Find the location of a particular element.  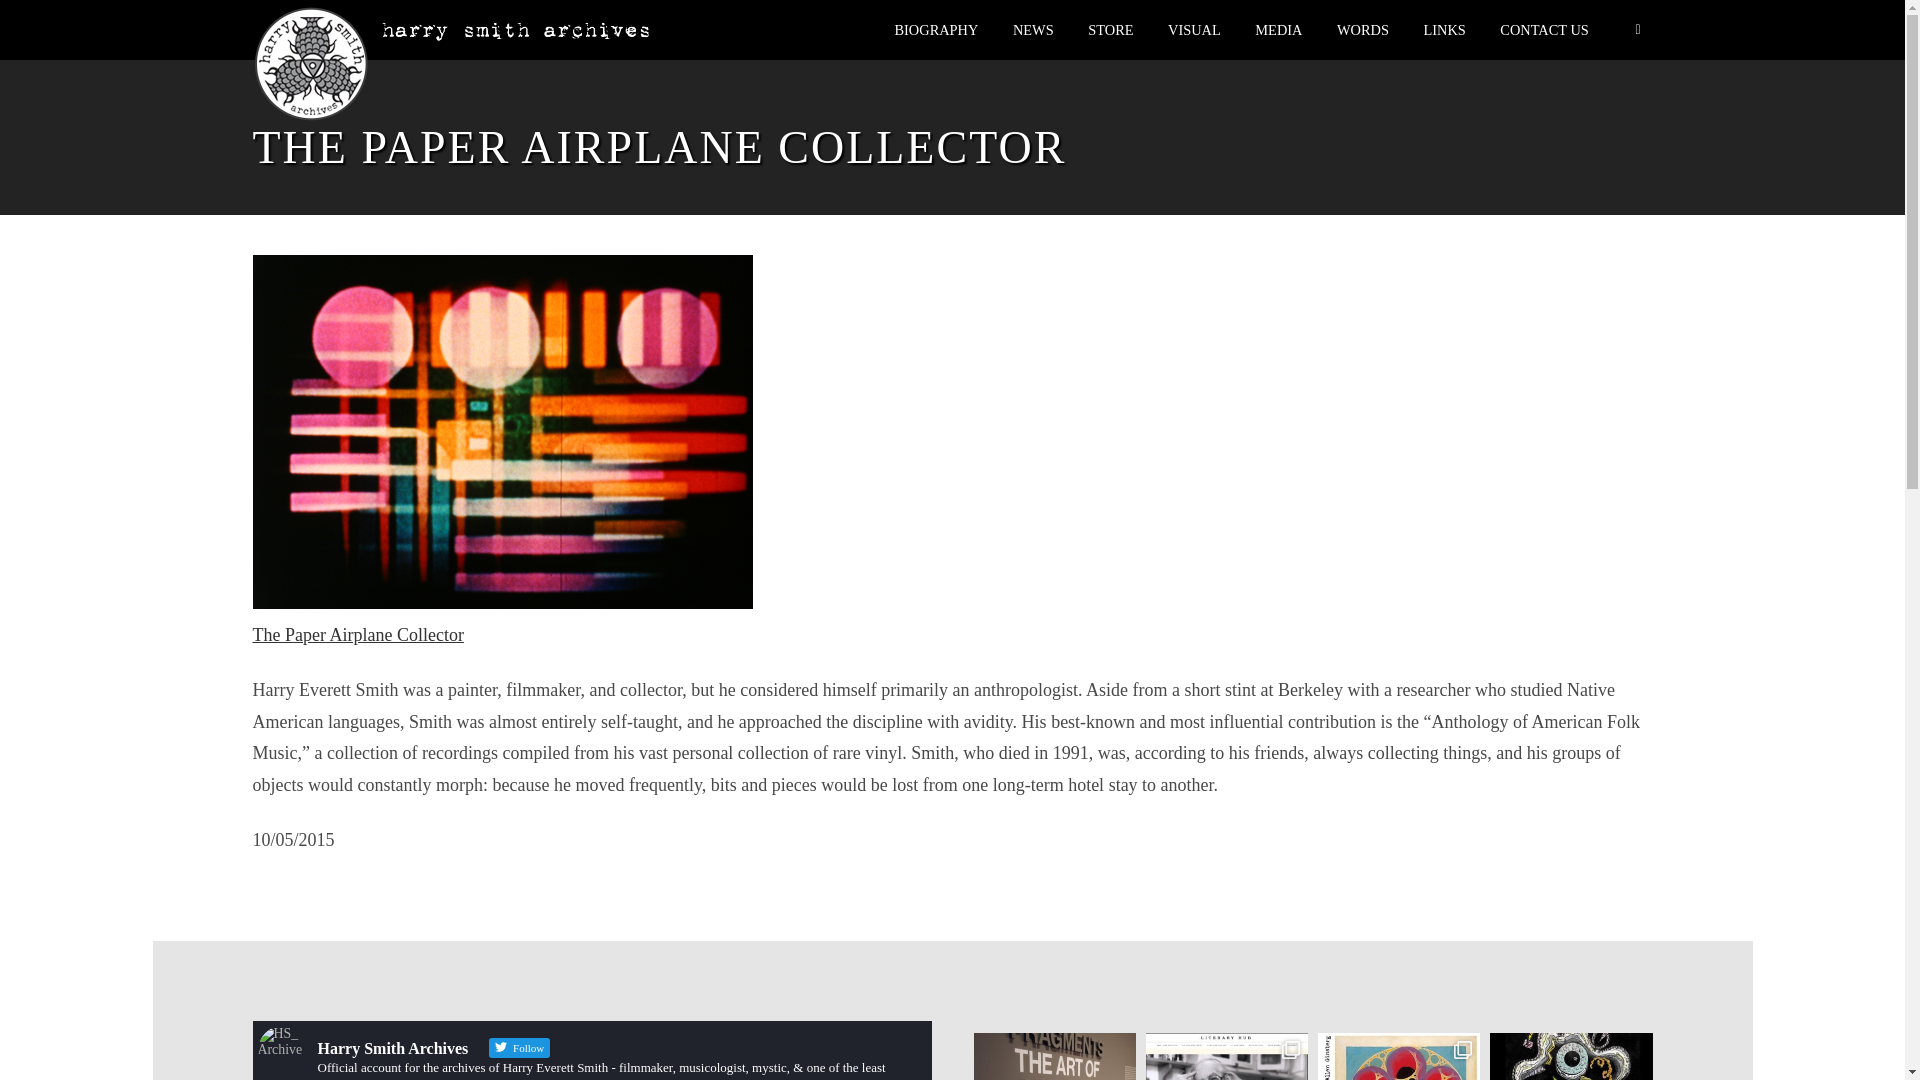

STORE is located at coordinates (1102, 29).